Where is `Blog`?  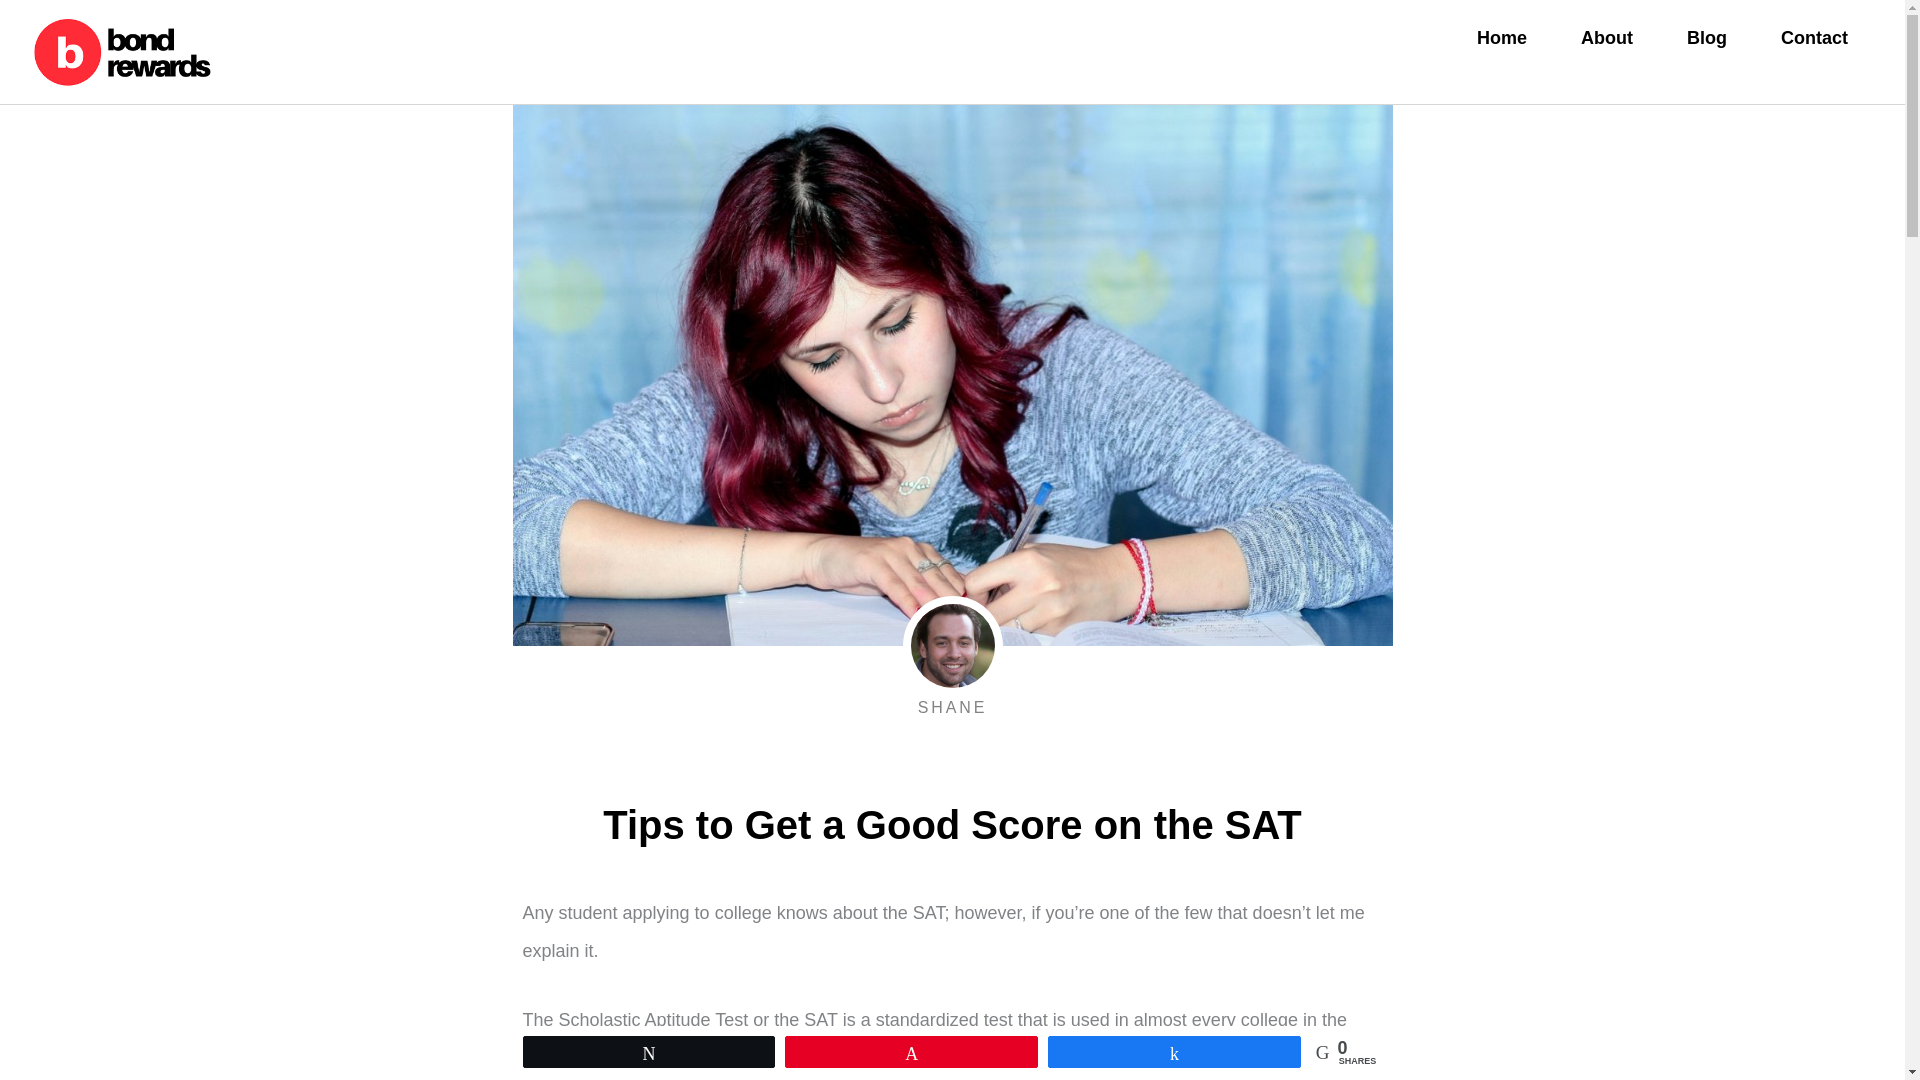 Blog is located at coordinates (1707, 38).